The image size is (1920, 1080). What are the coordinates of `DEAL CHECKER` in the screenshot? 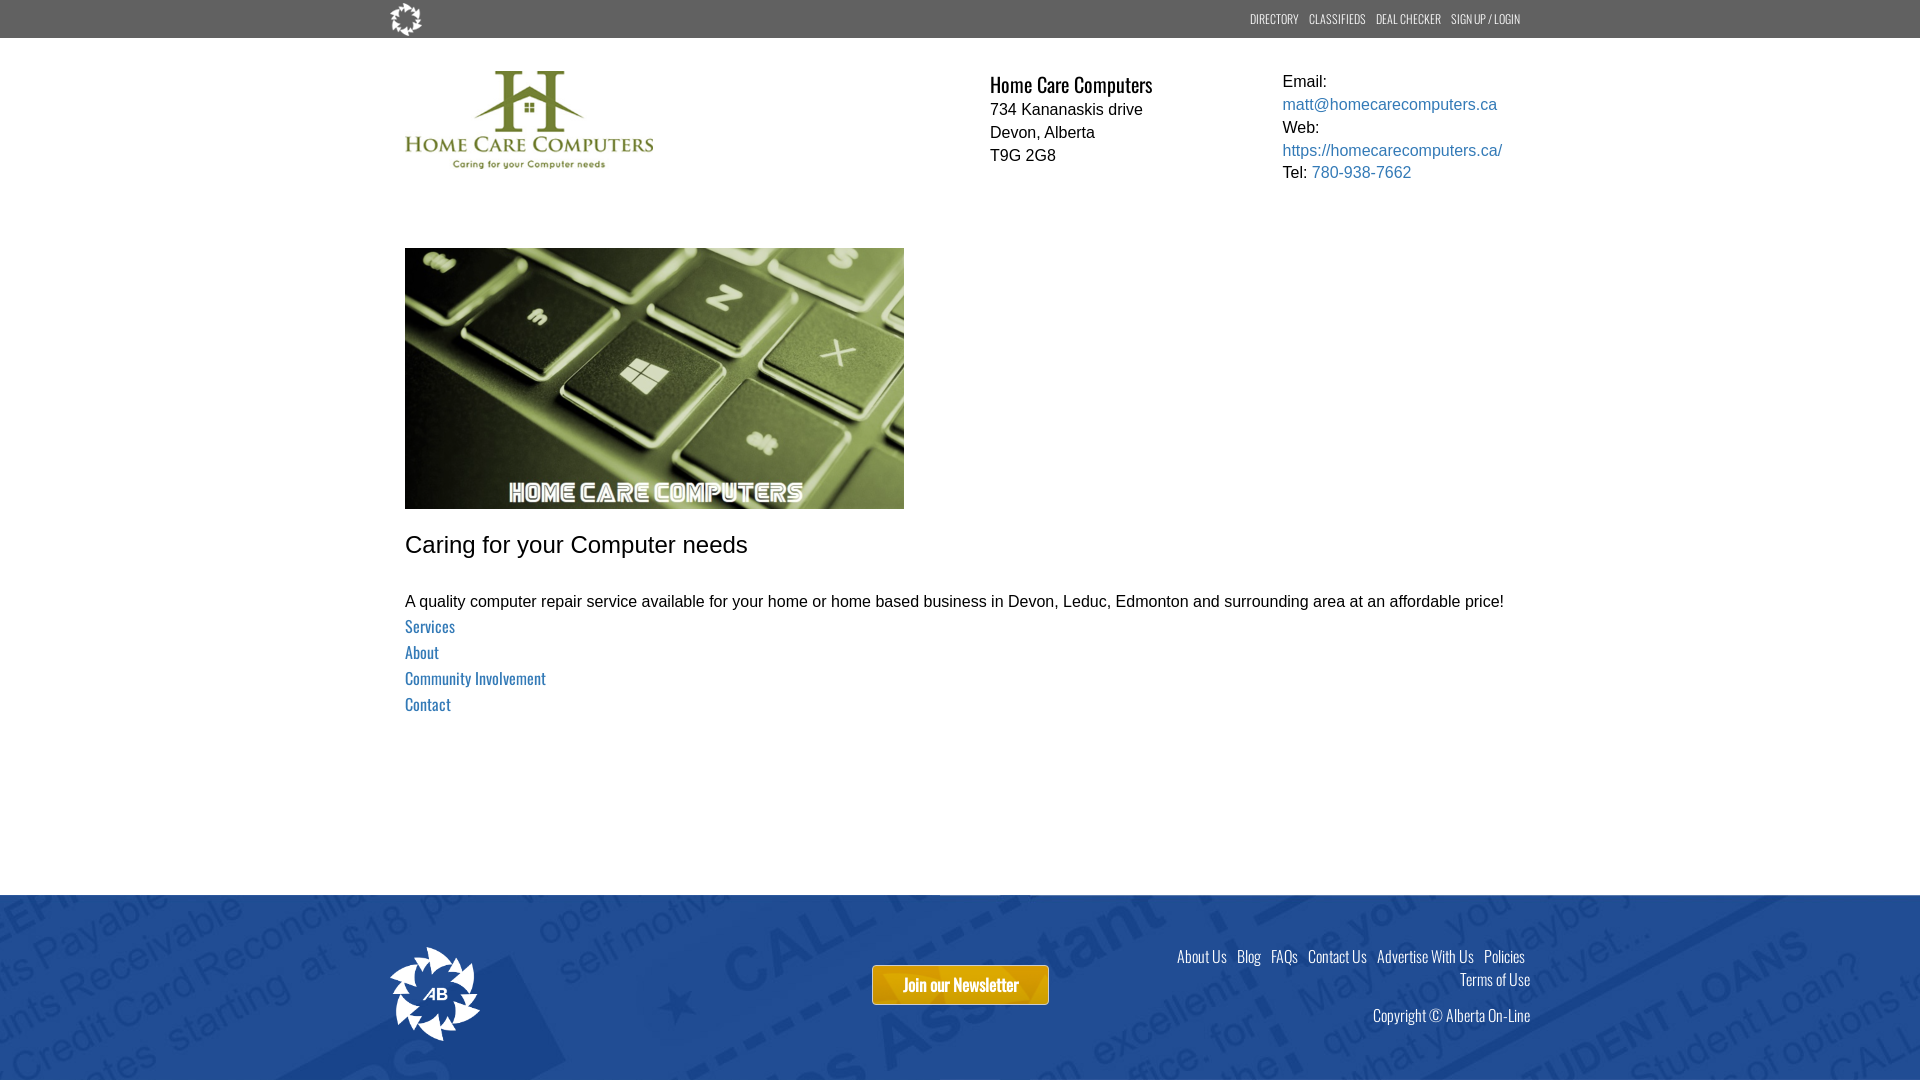 It's located at (1408, 18).